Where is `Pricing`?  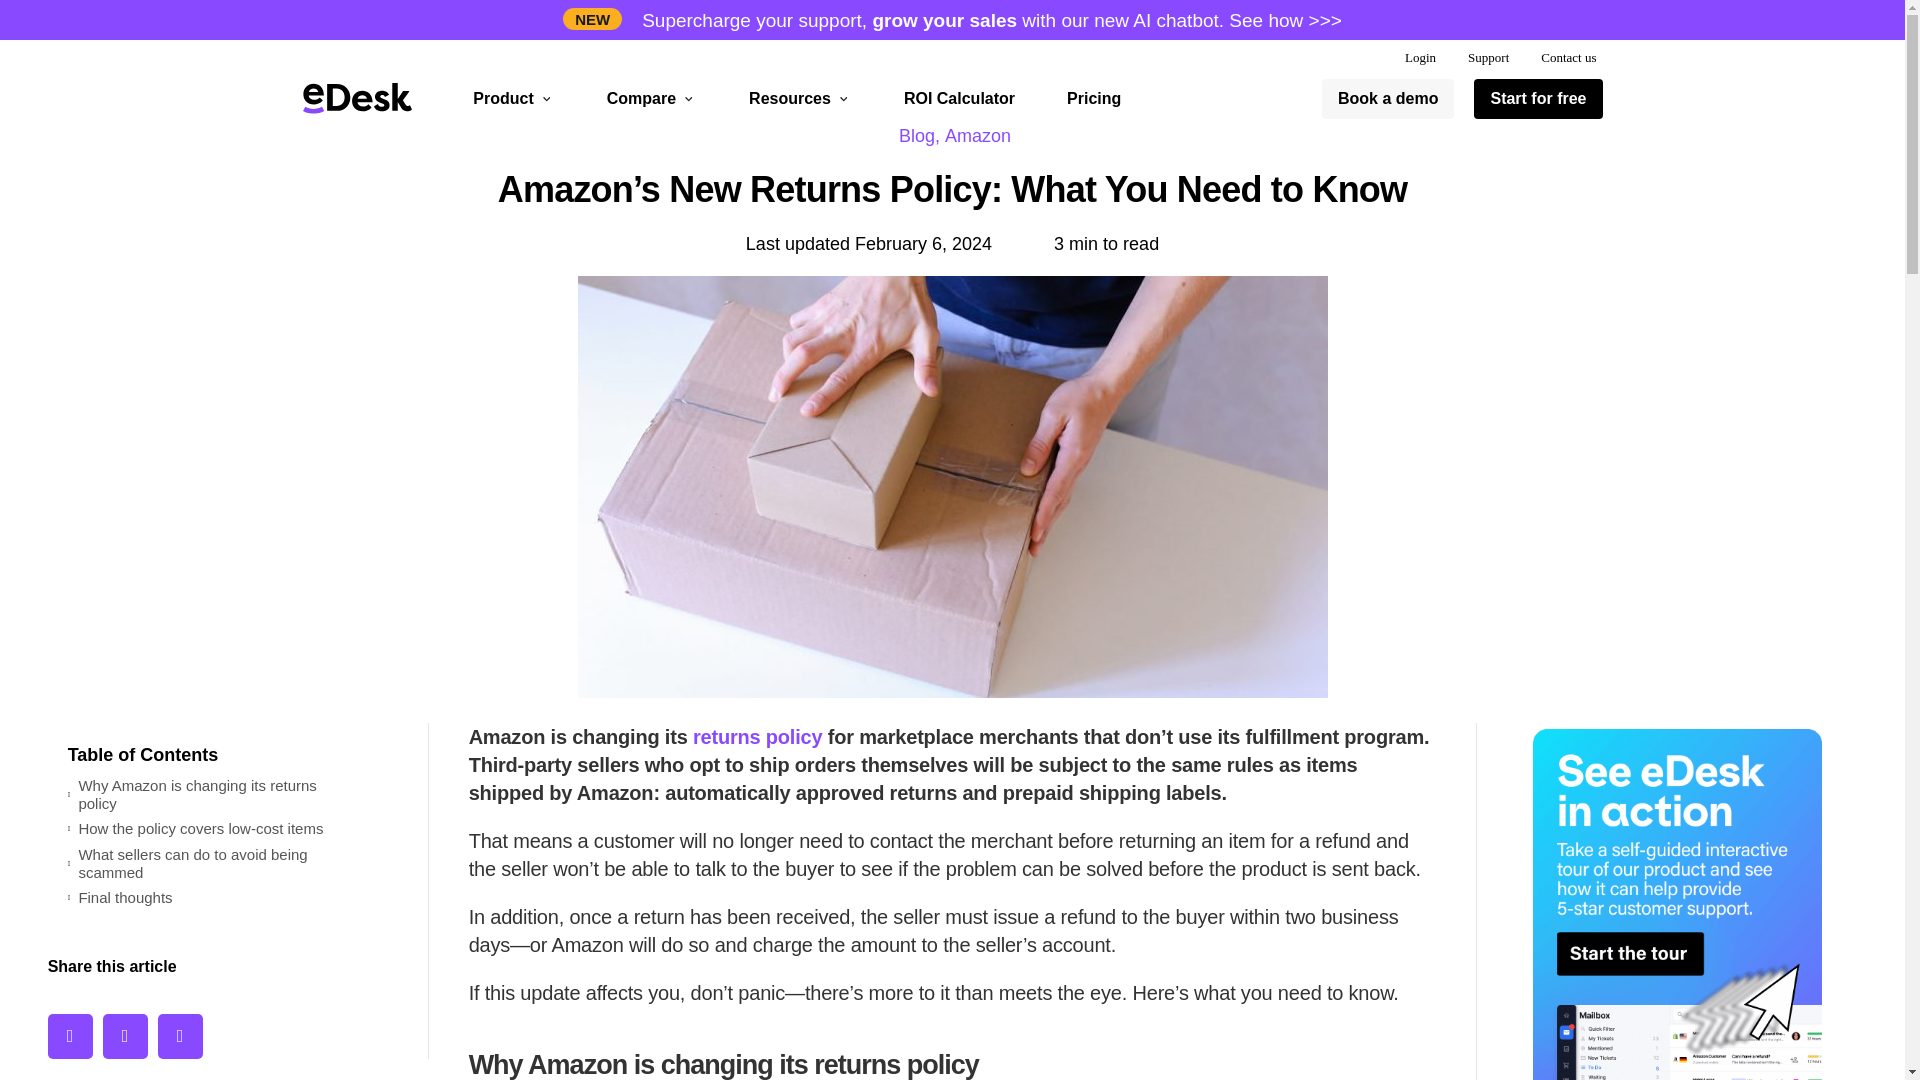
Pricing is located at coordinates (1094, 98).